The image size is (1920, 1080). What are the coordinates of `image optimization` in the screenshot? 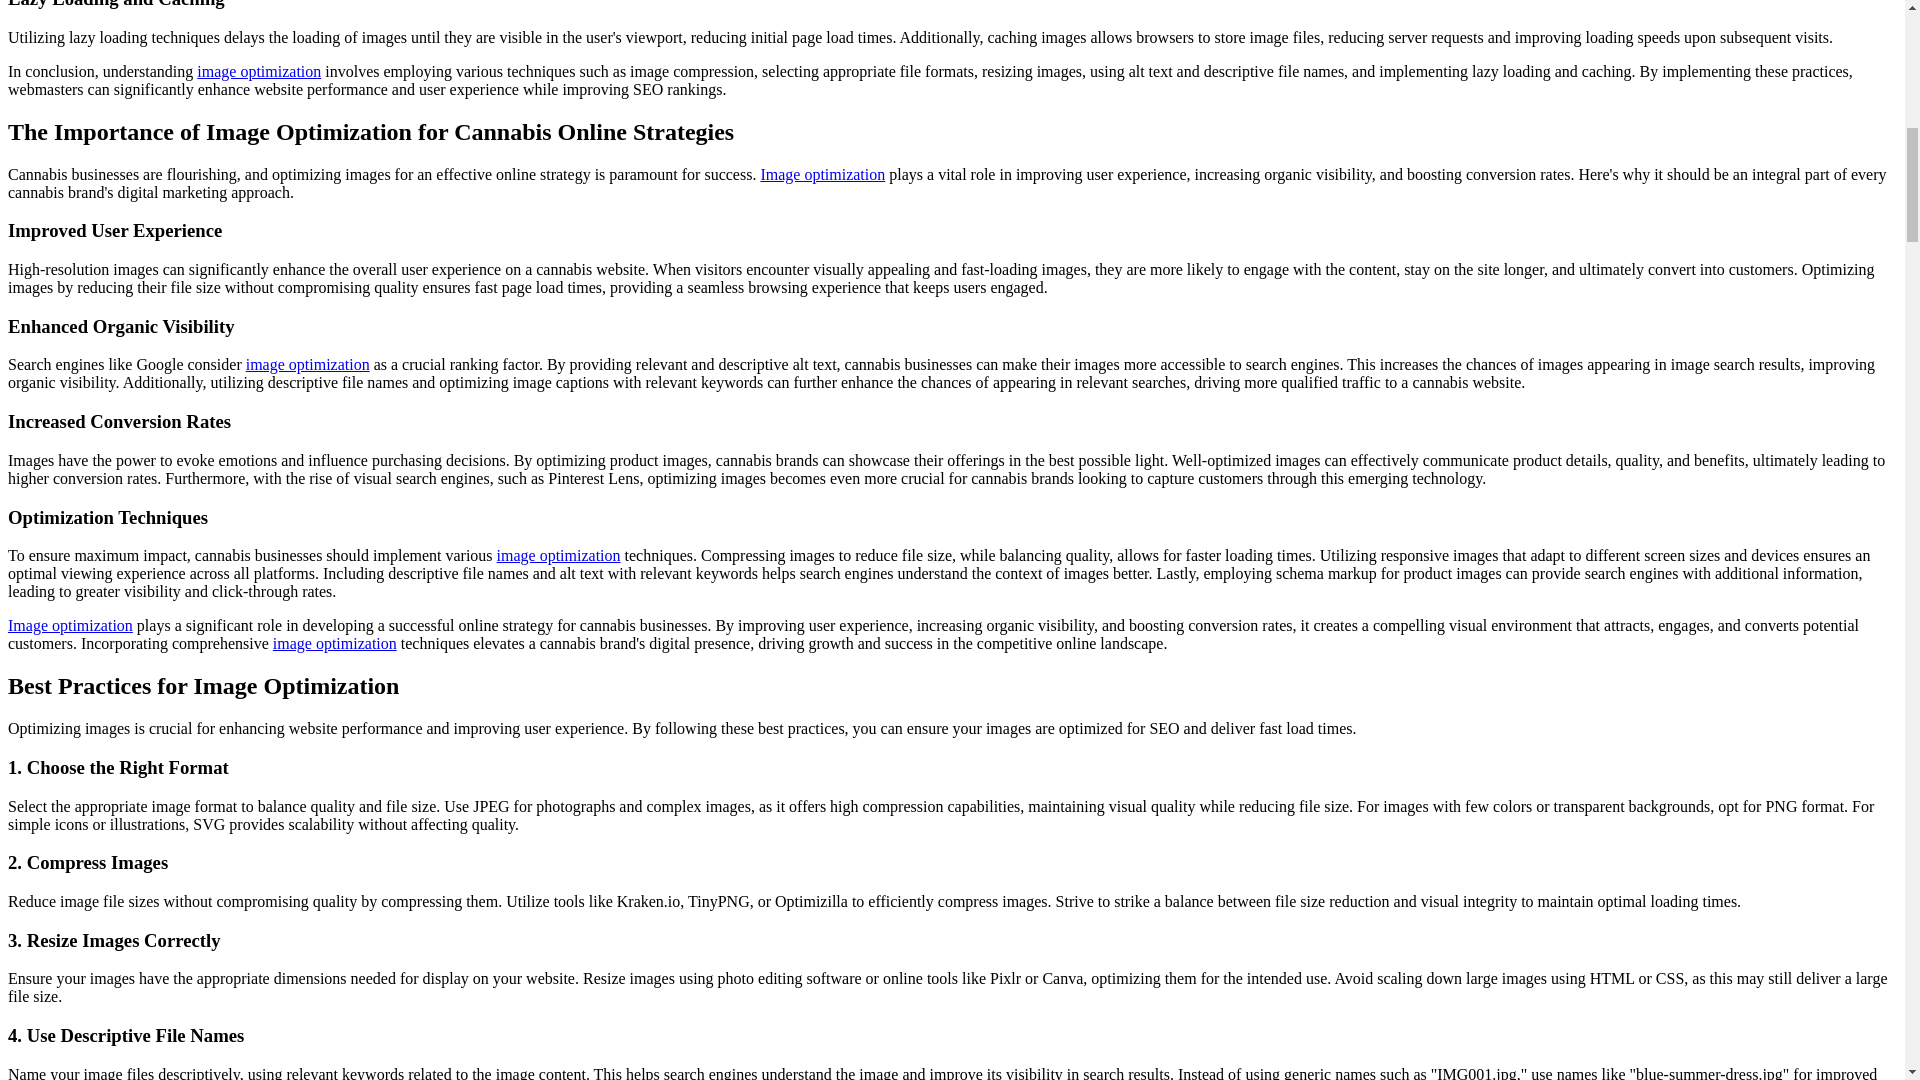 It's located at (258, 70).